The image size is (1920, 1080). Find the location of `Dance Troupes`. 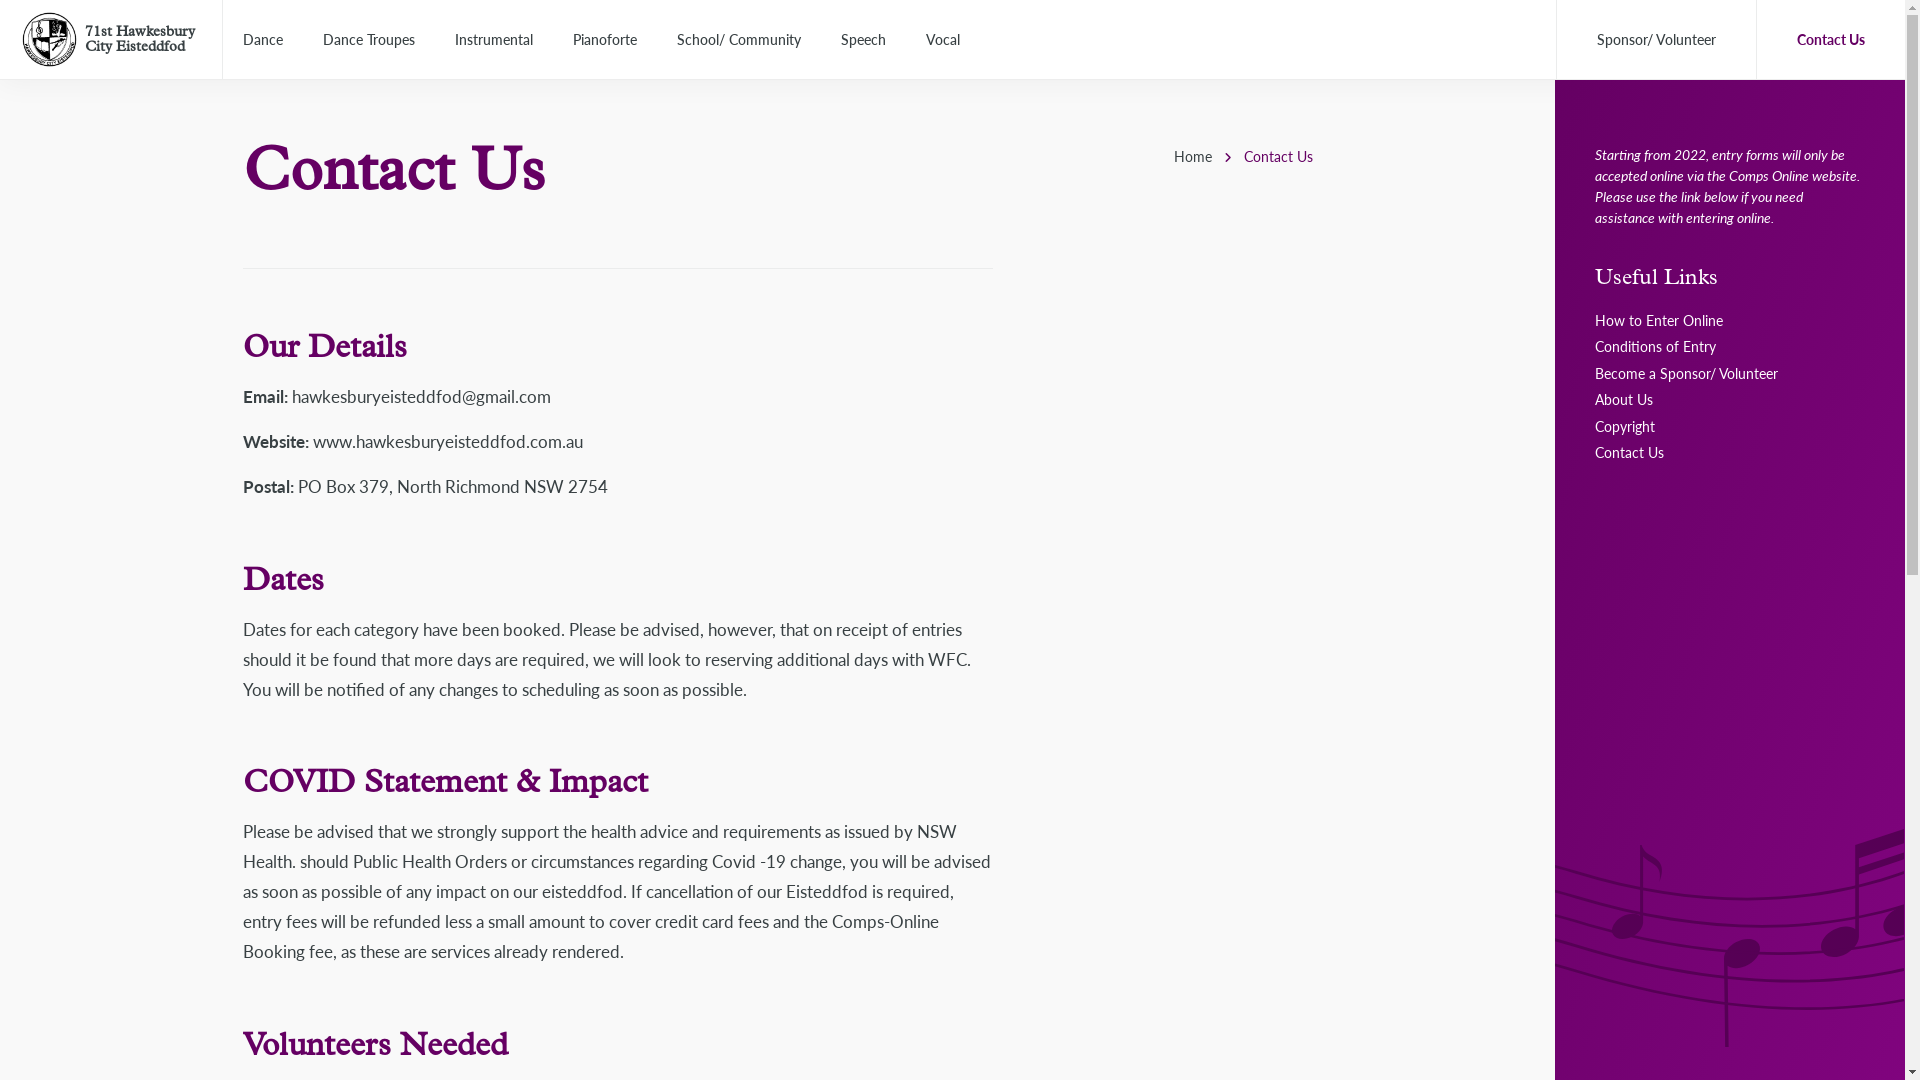

Dance Troupes is located at coordinates (369, 40).